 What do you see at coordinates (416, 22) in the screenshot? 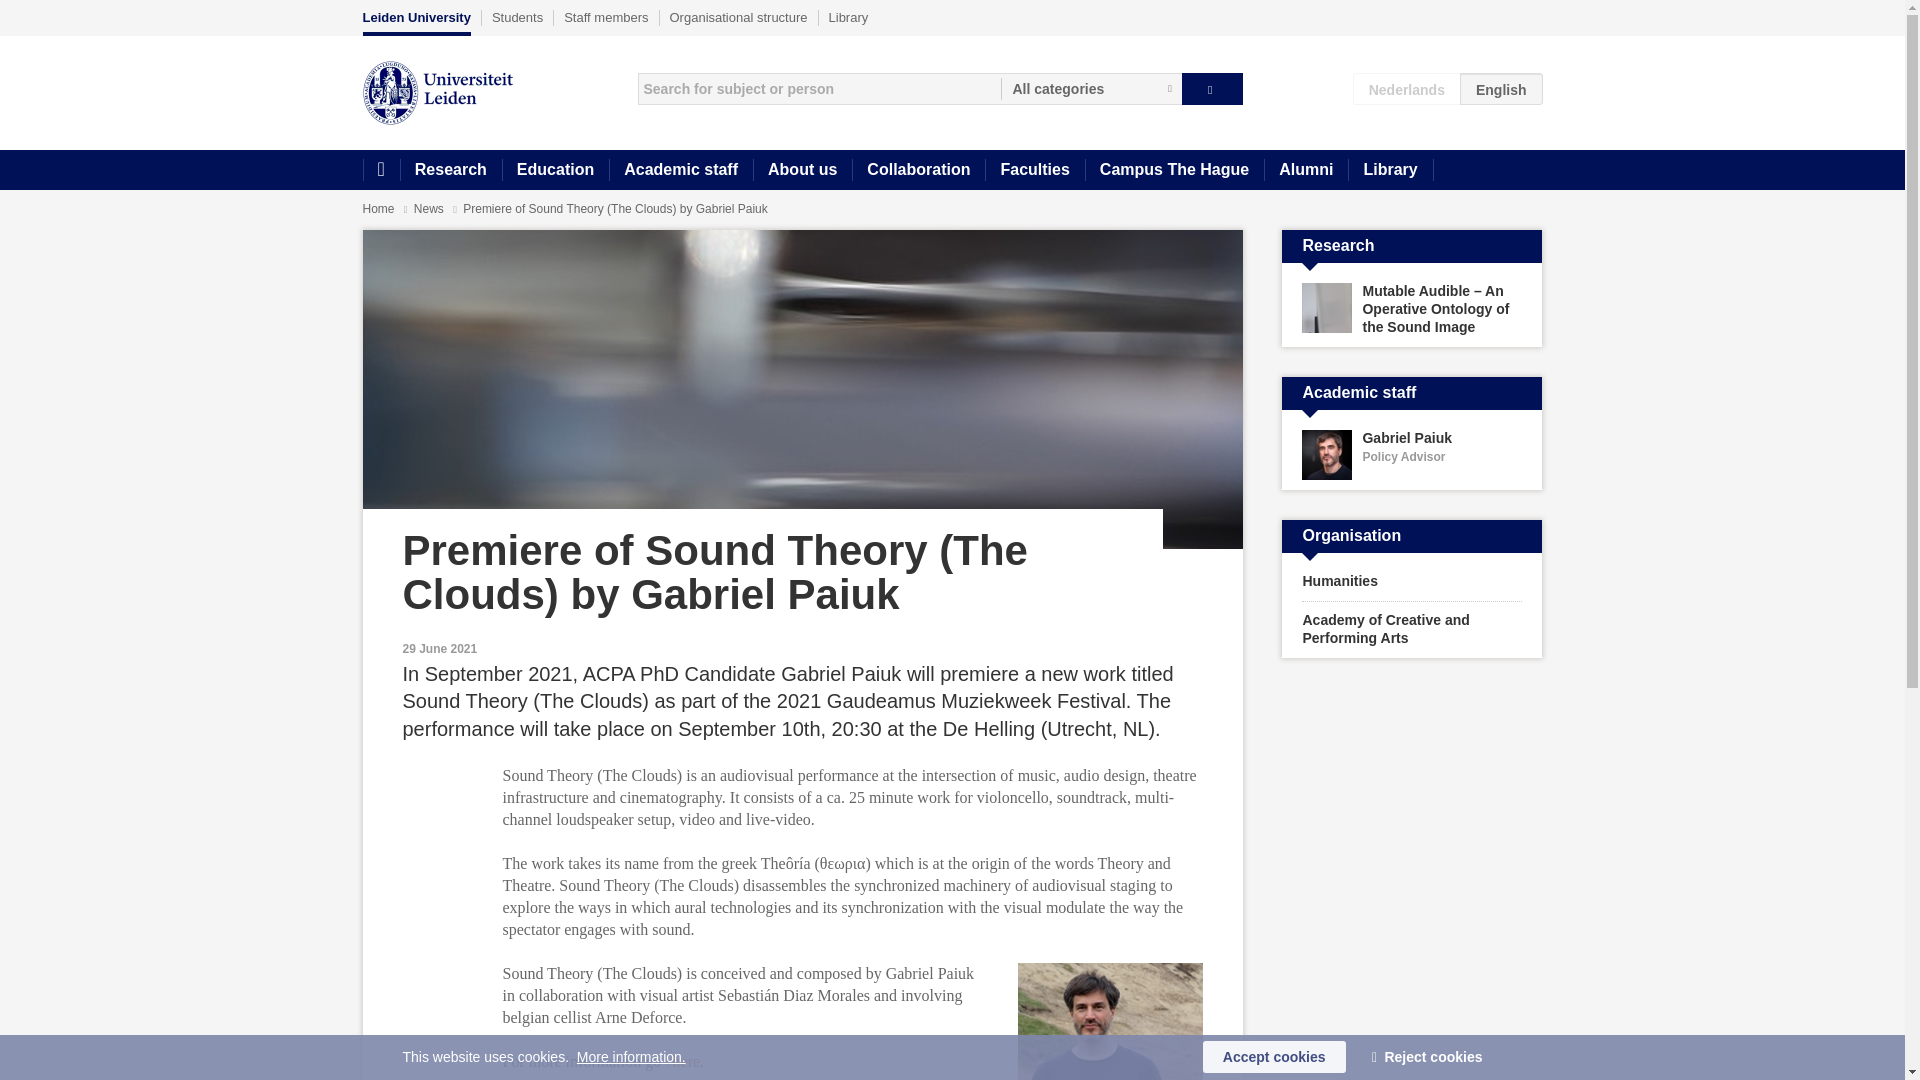
I see `Leiden University` at bounding box center [416, 22].